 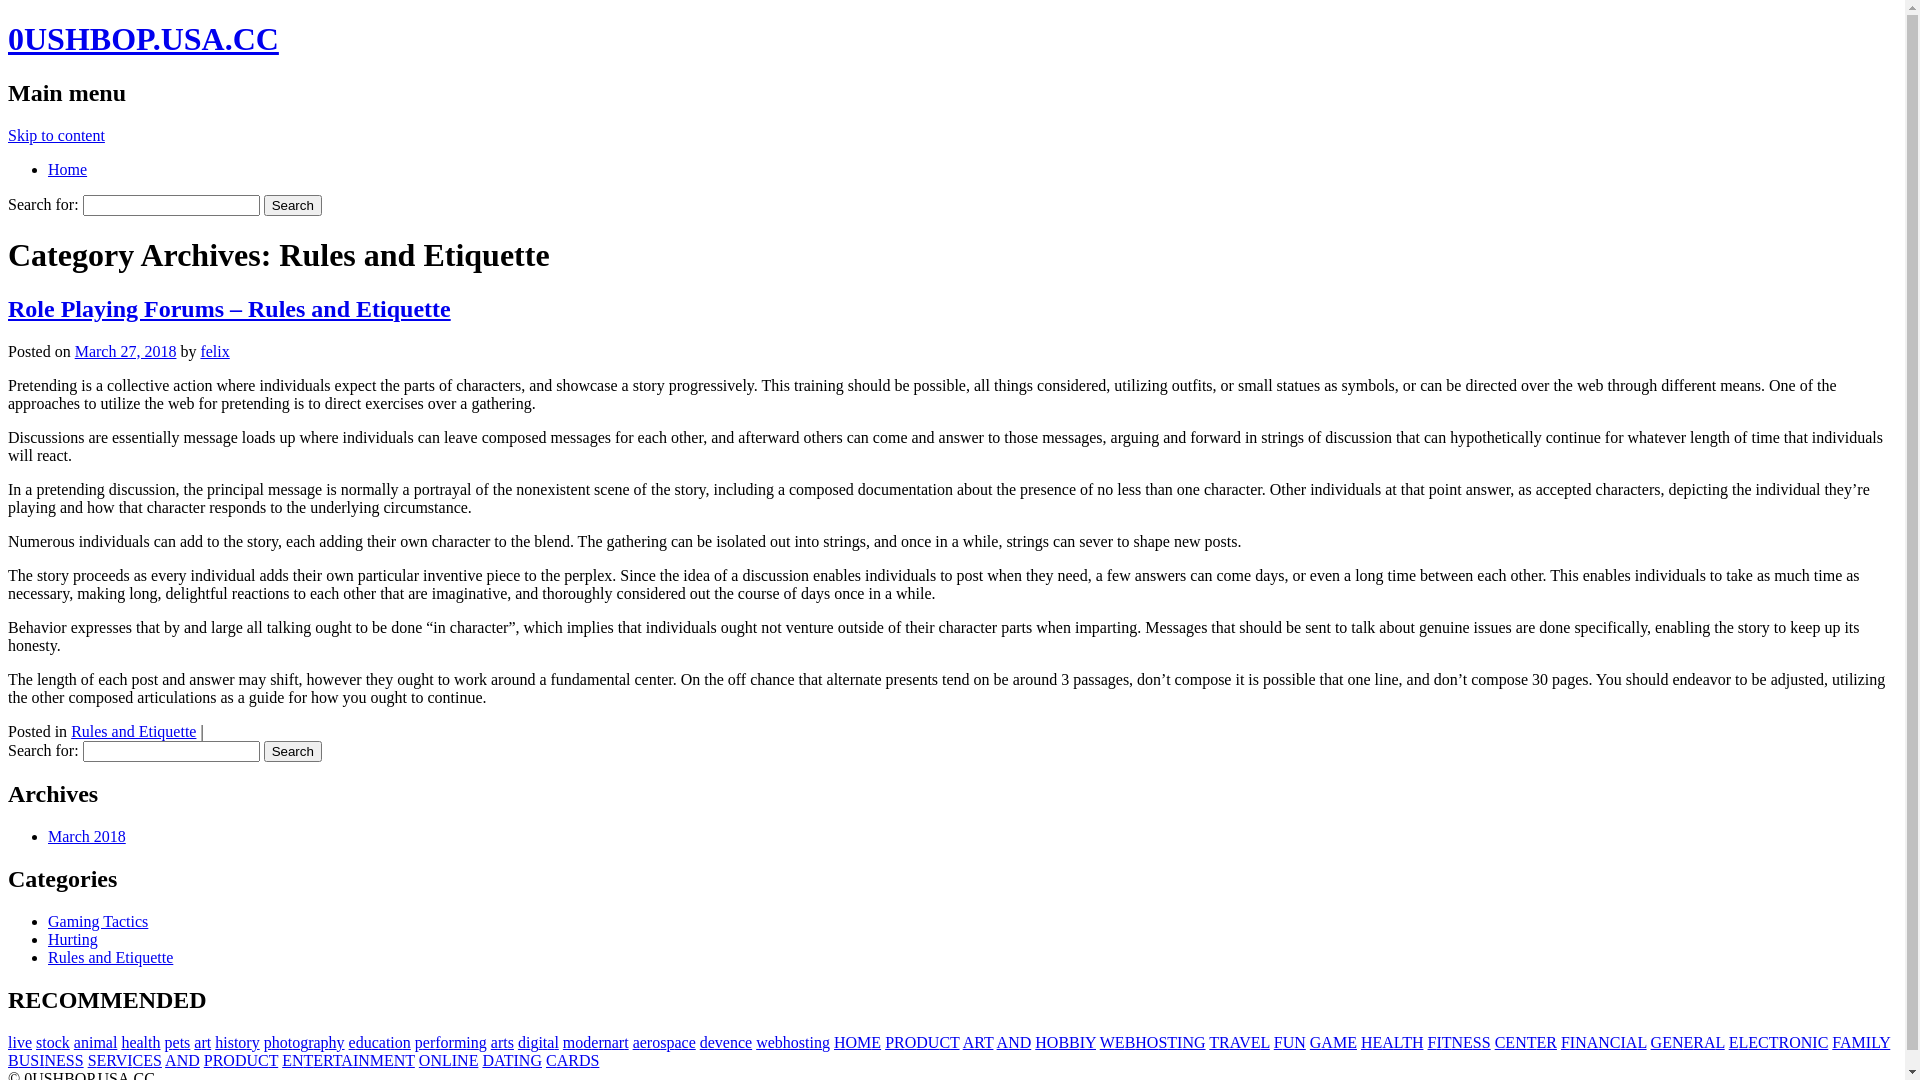 I want to click on t, so click(x=290, y=1042).